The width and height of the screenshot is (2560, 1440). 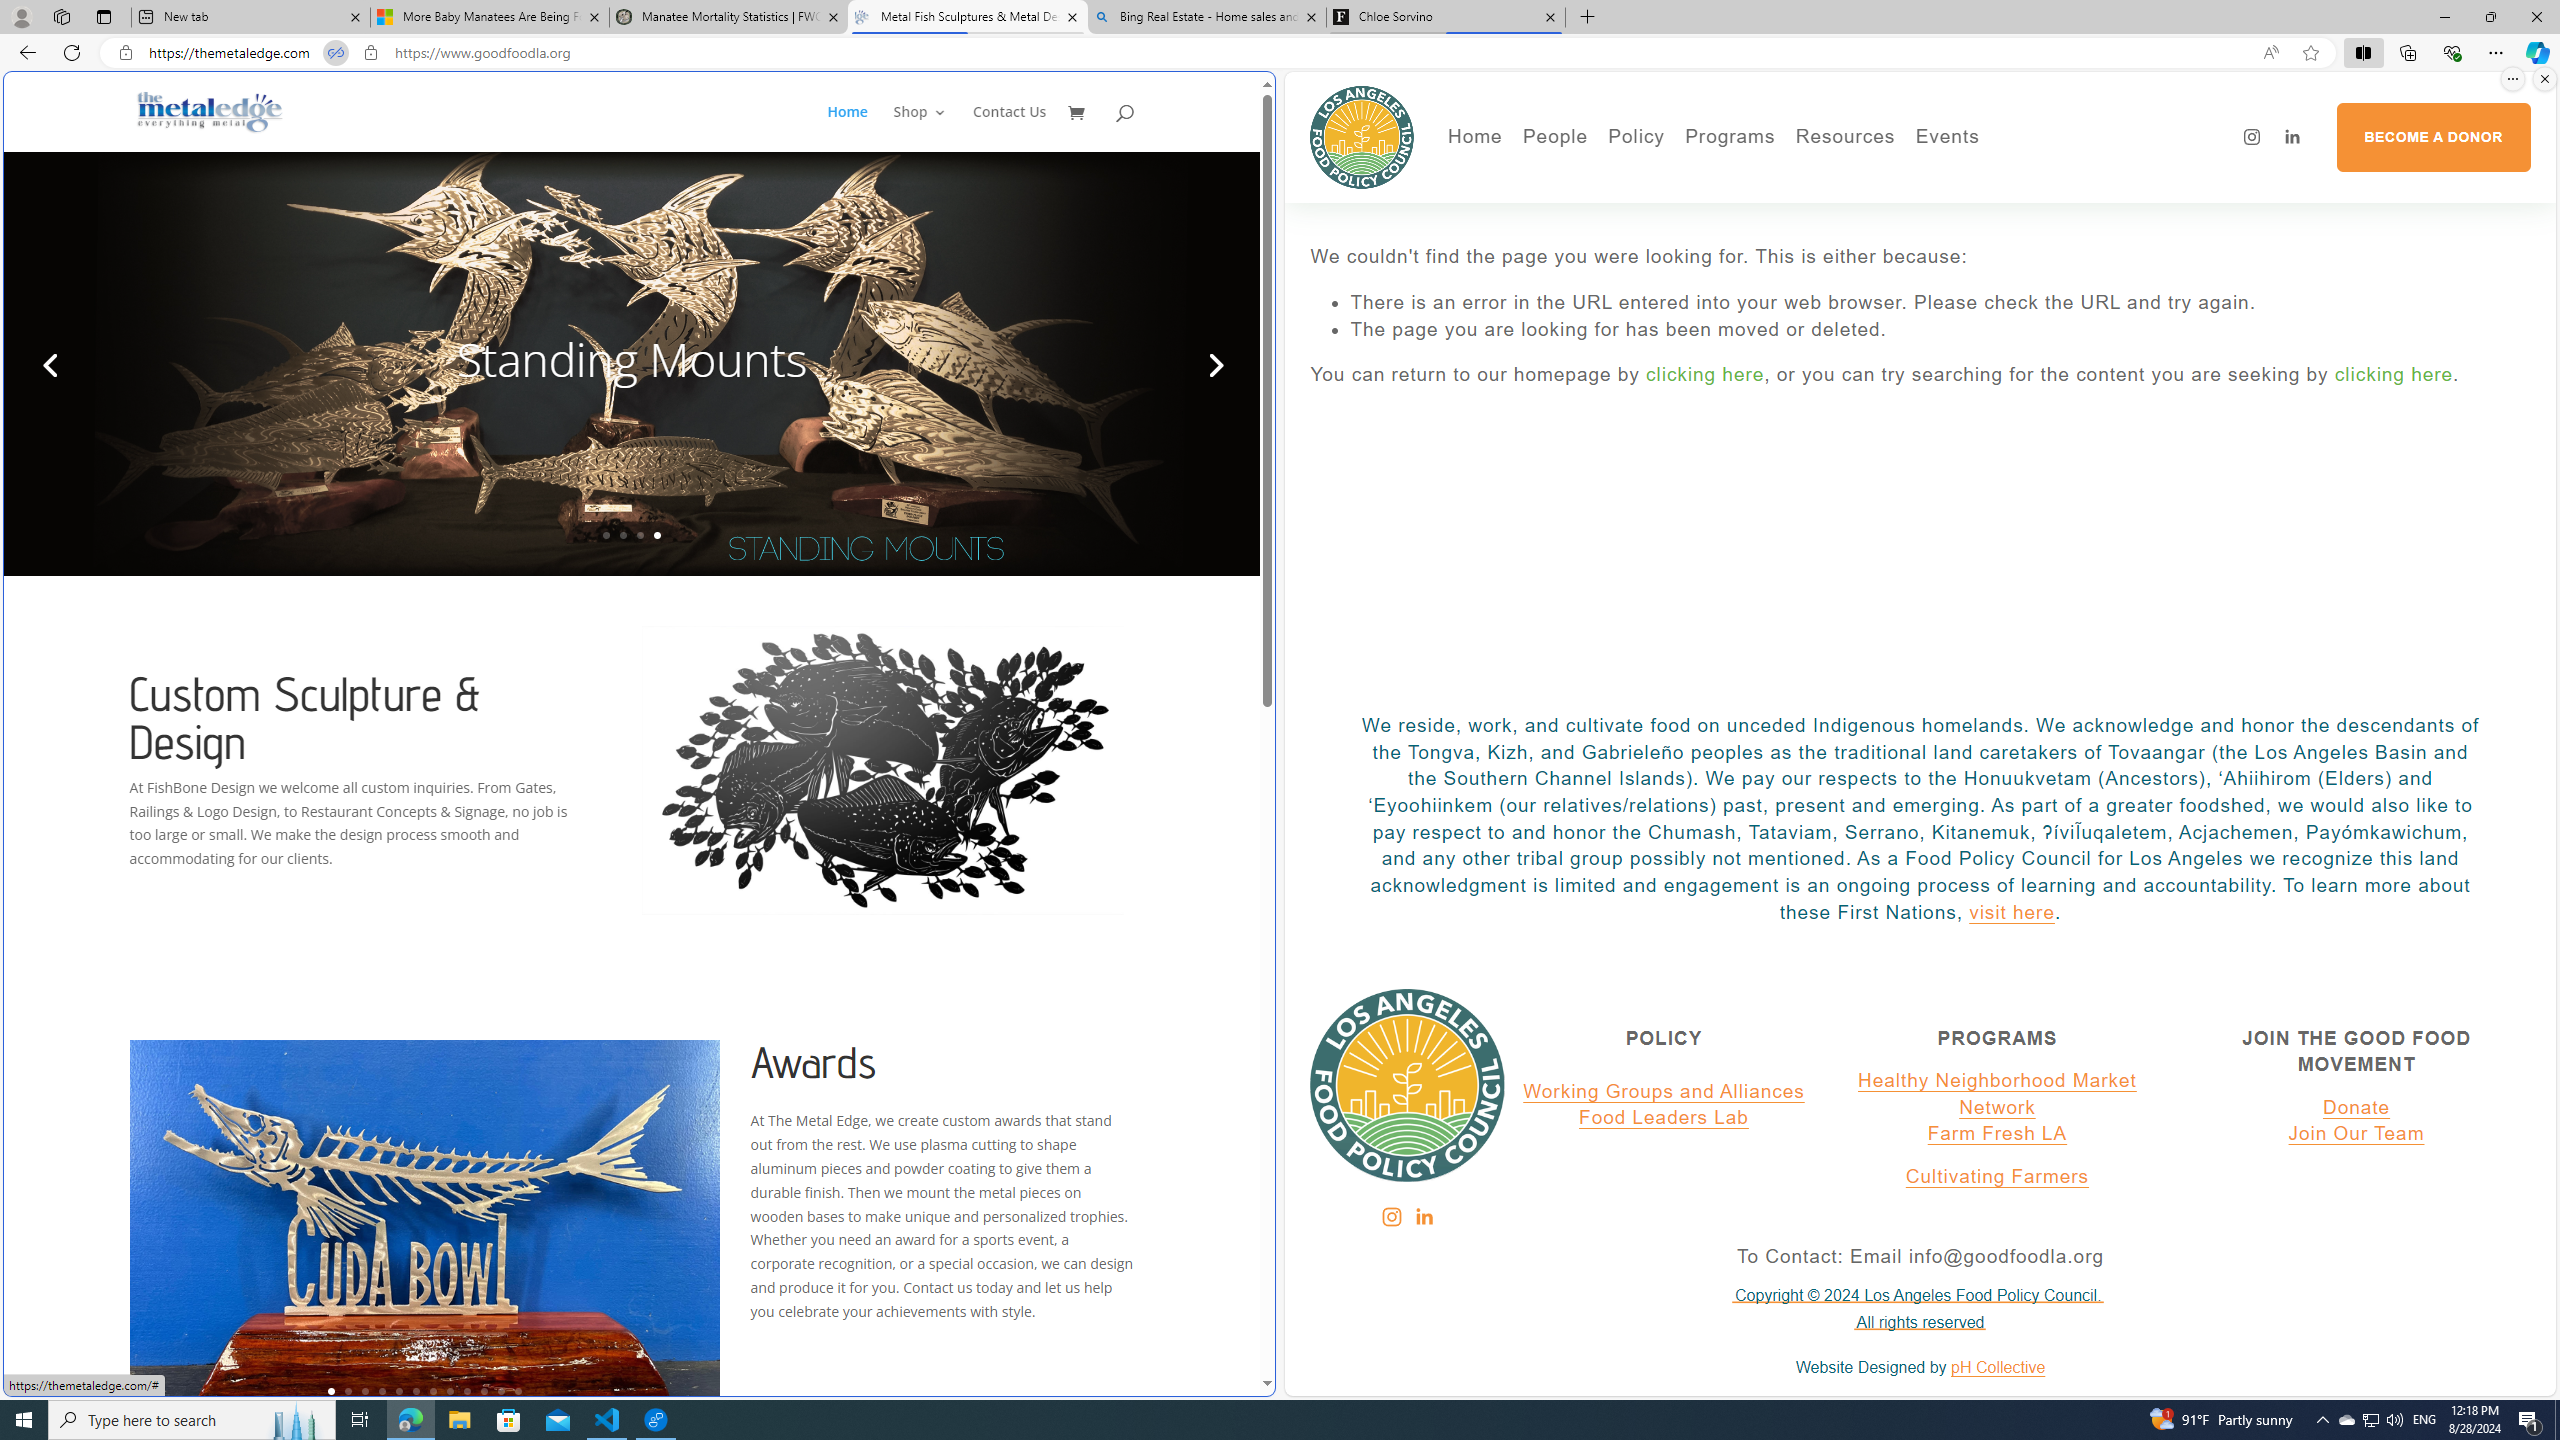 What do you see at coordinates (1996, 1176) in the screenshot?
I see `Cultivating Farmers ` at bounding box center [1996, 1176].